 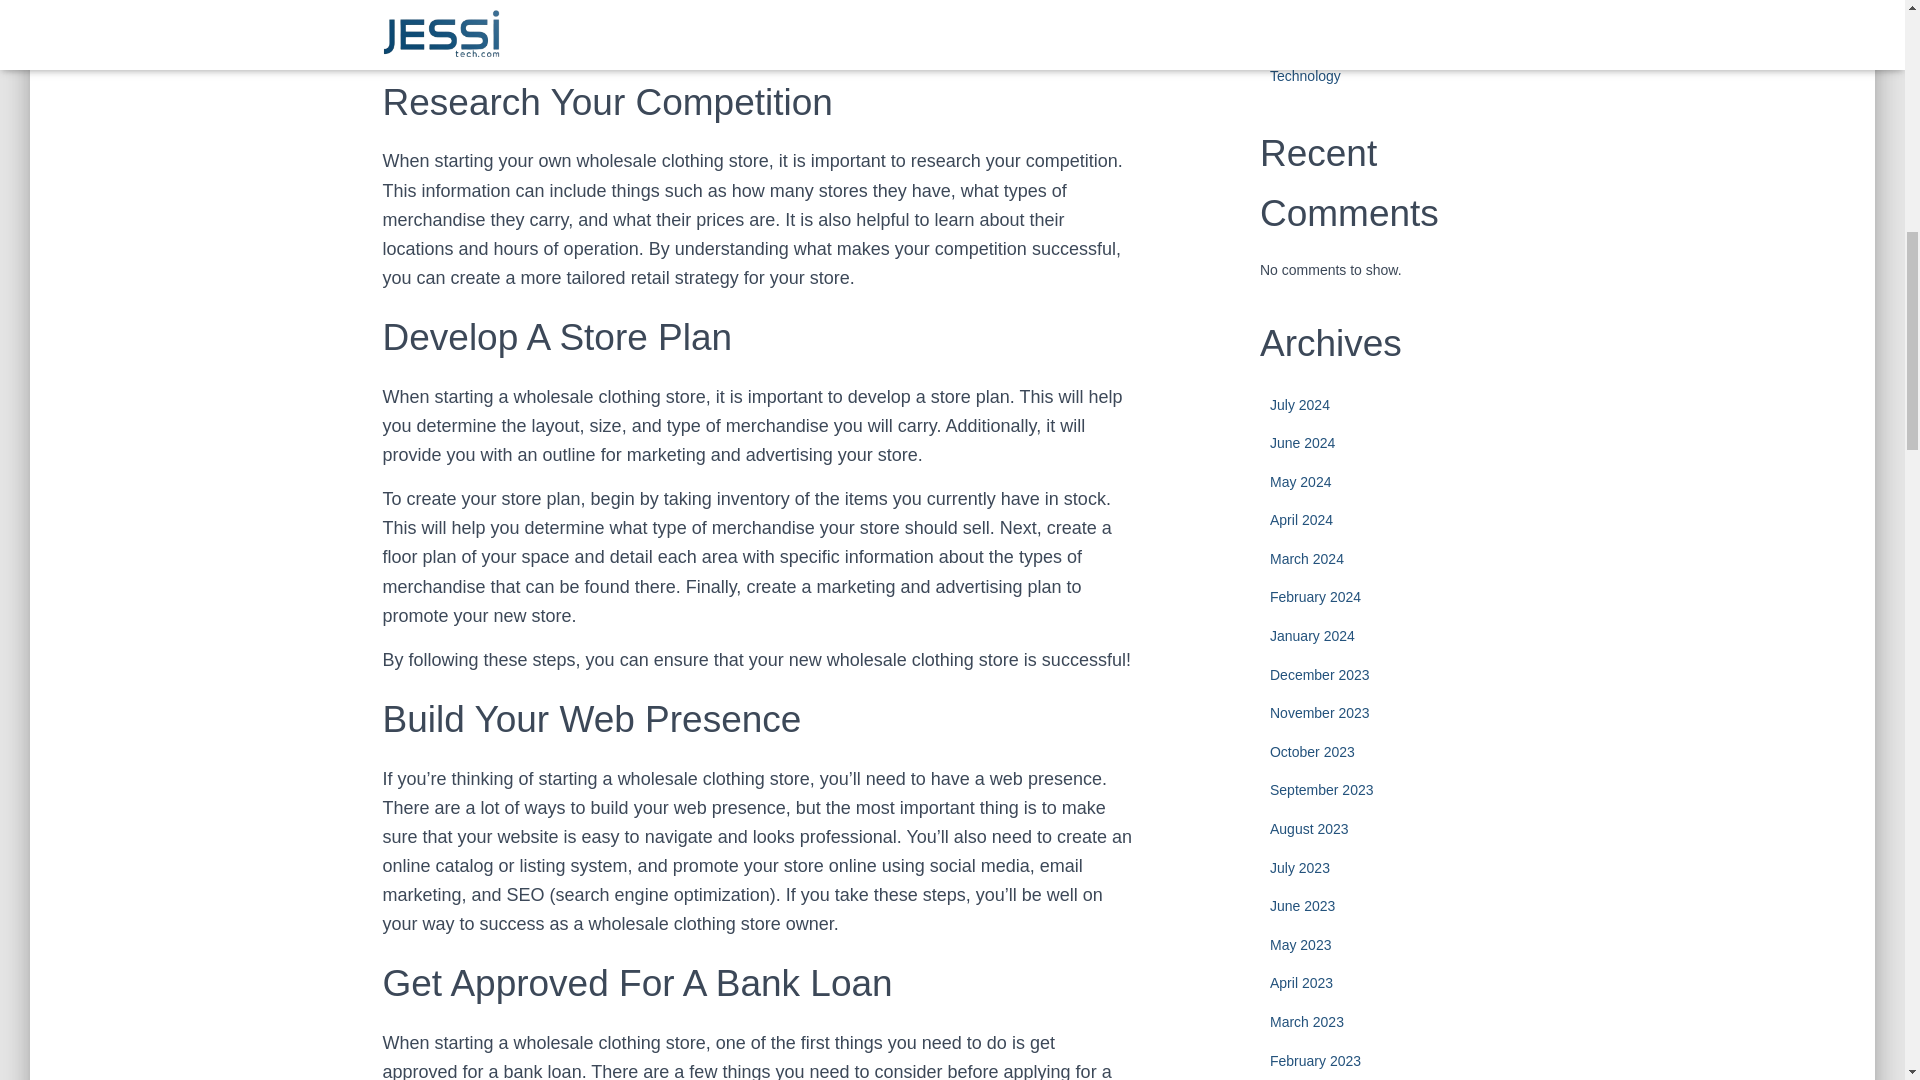 I want to click on June 2024, so click(x=1302, y=443).